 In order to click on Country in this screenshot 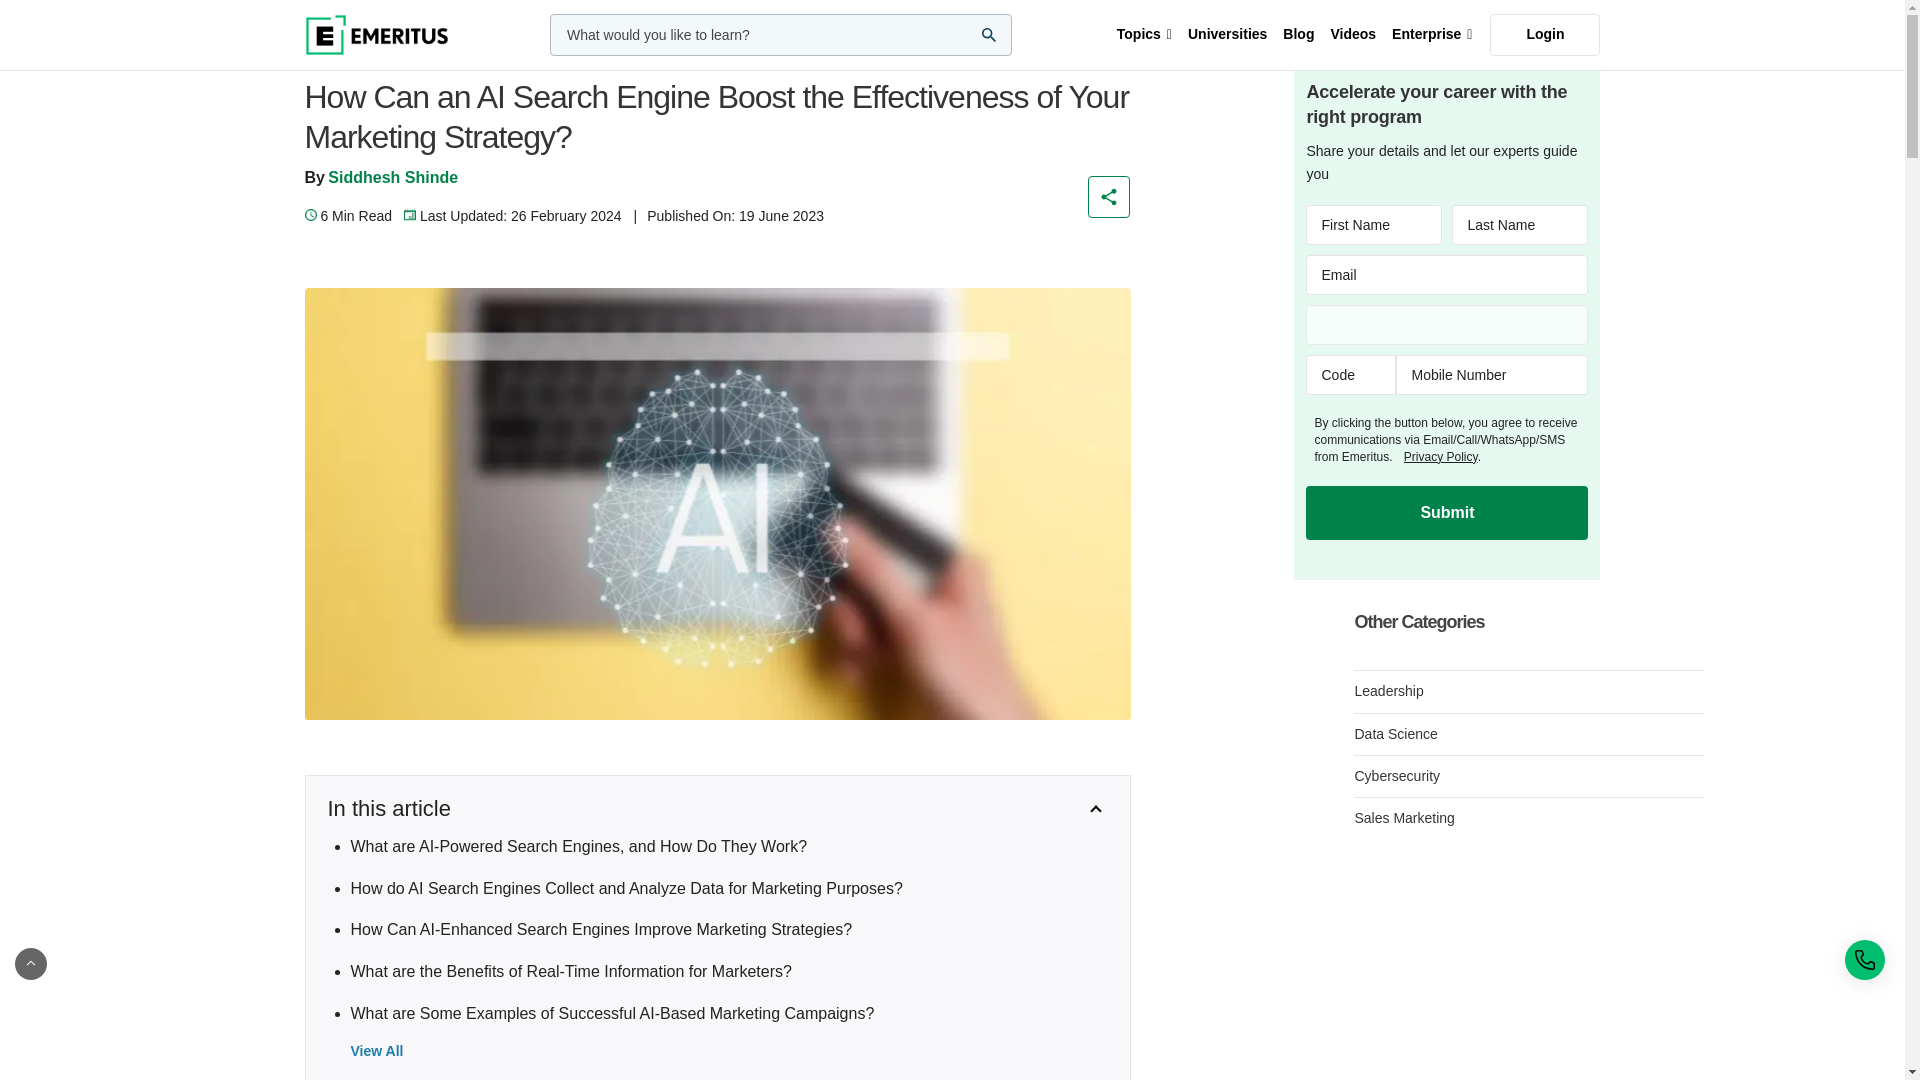, I will do `click(1446, 324)`.